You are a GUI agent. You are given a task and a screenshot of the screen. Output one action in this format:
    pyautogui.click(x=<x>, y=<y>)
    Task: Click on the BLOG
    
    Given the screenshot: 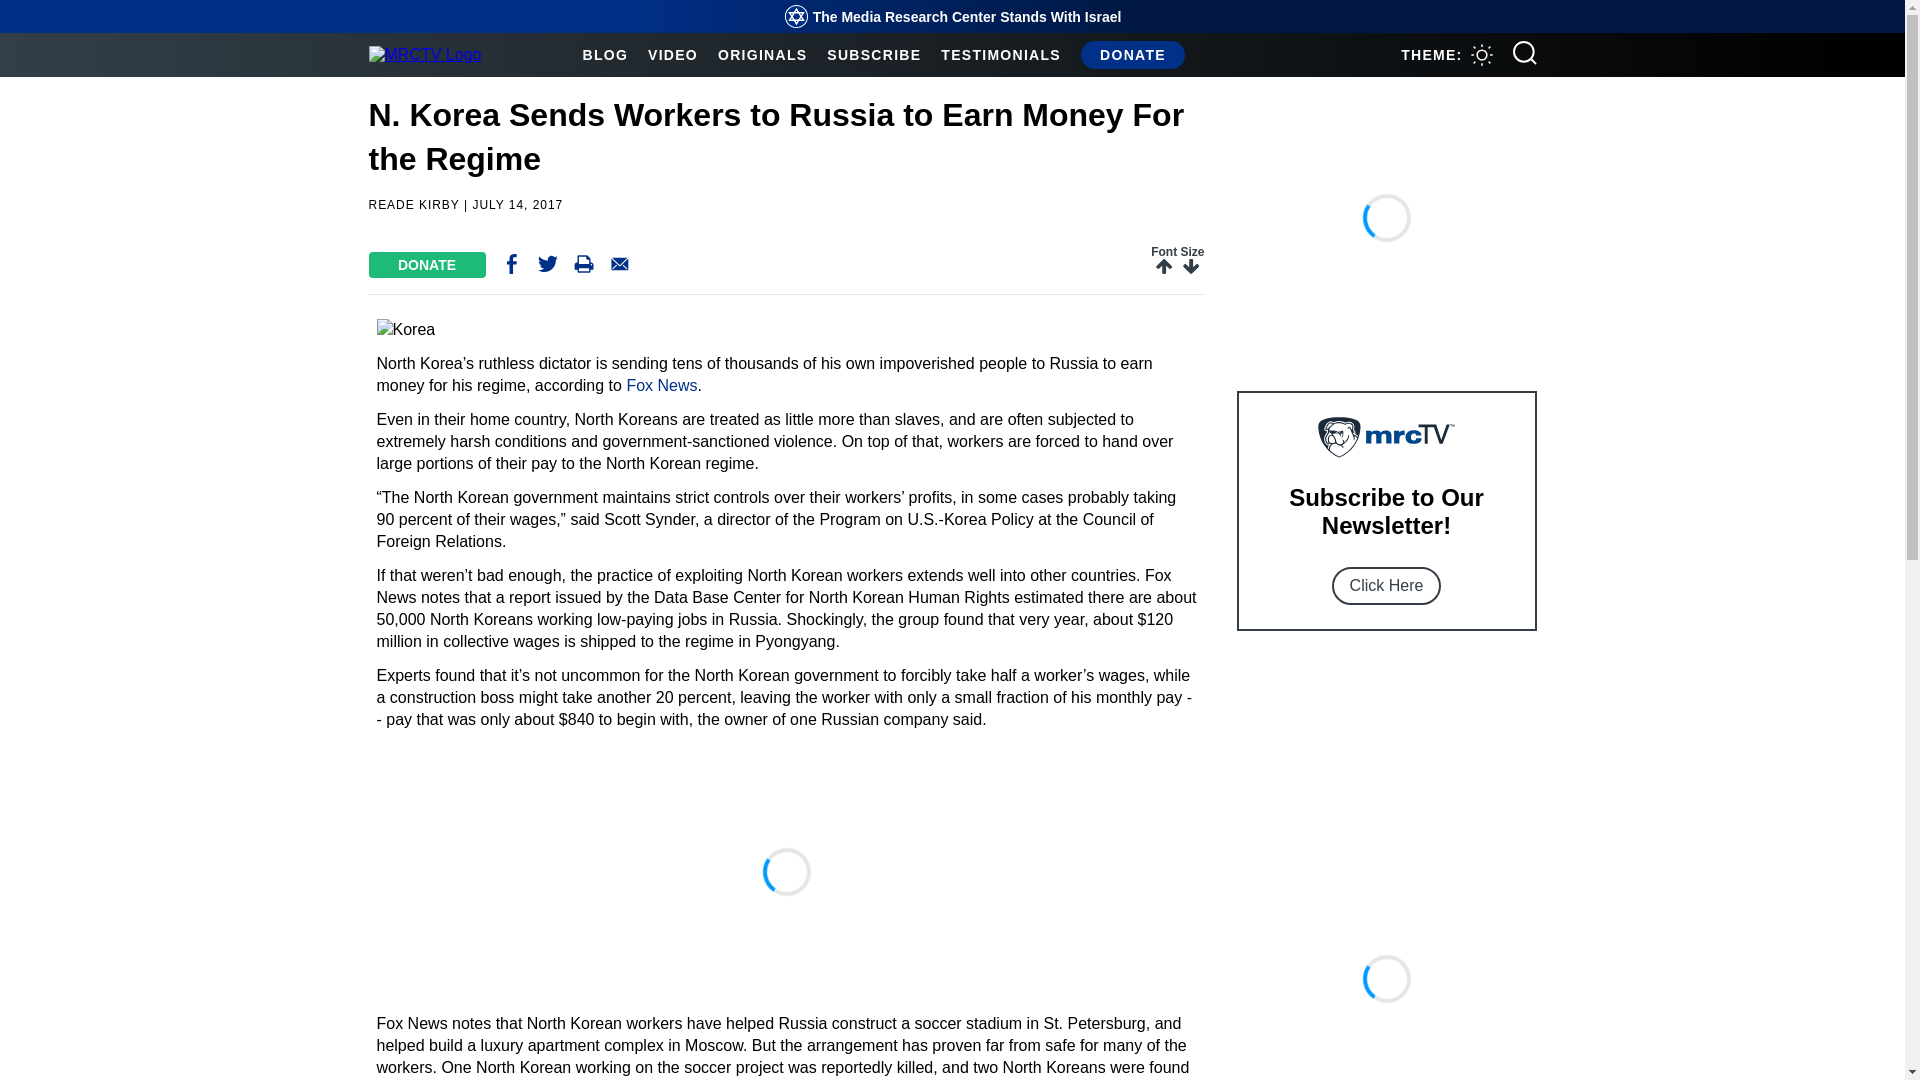 What is the action you would take?
    pyautogui.click(x=604, y=54)
    